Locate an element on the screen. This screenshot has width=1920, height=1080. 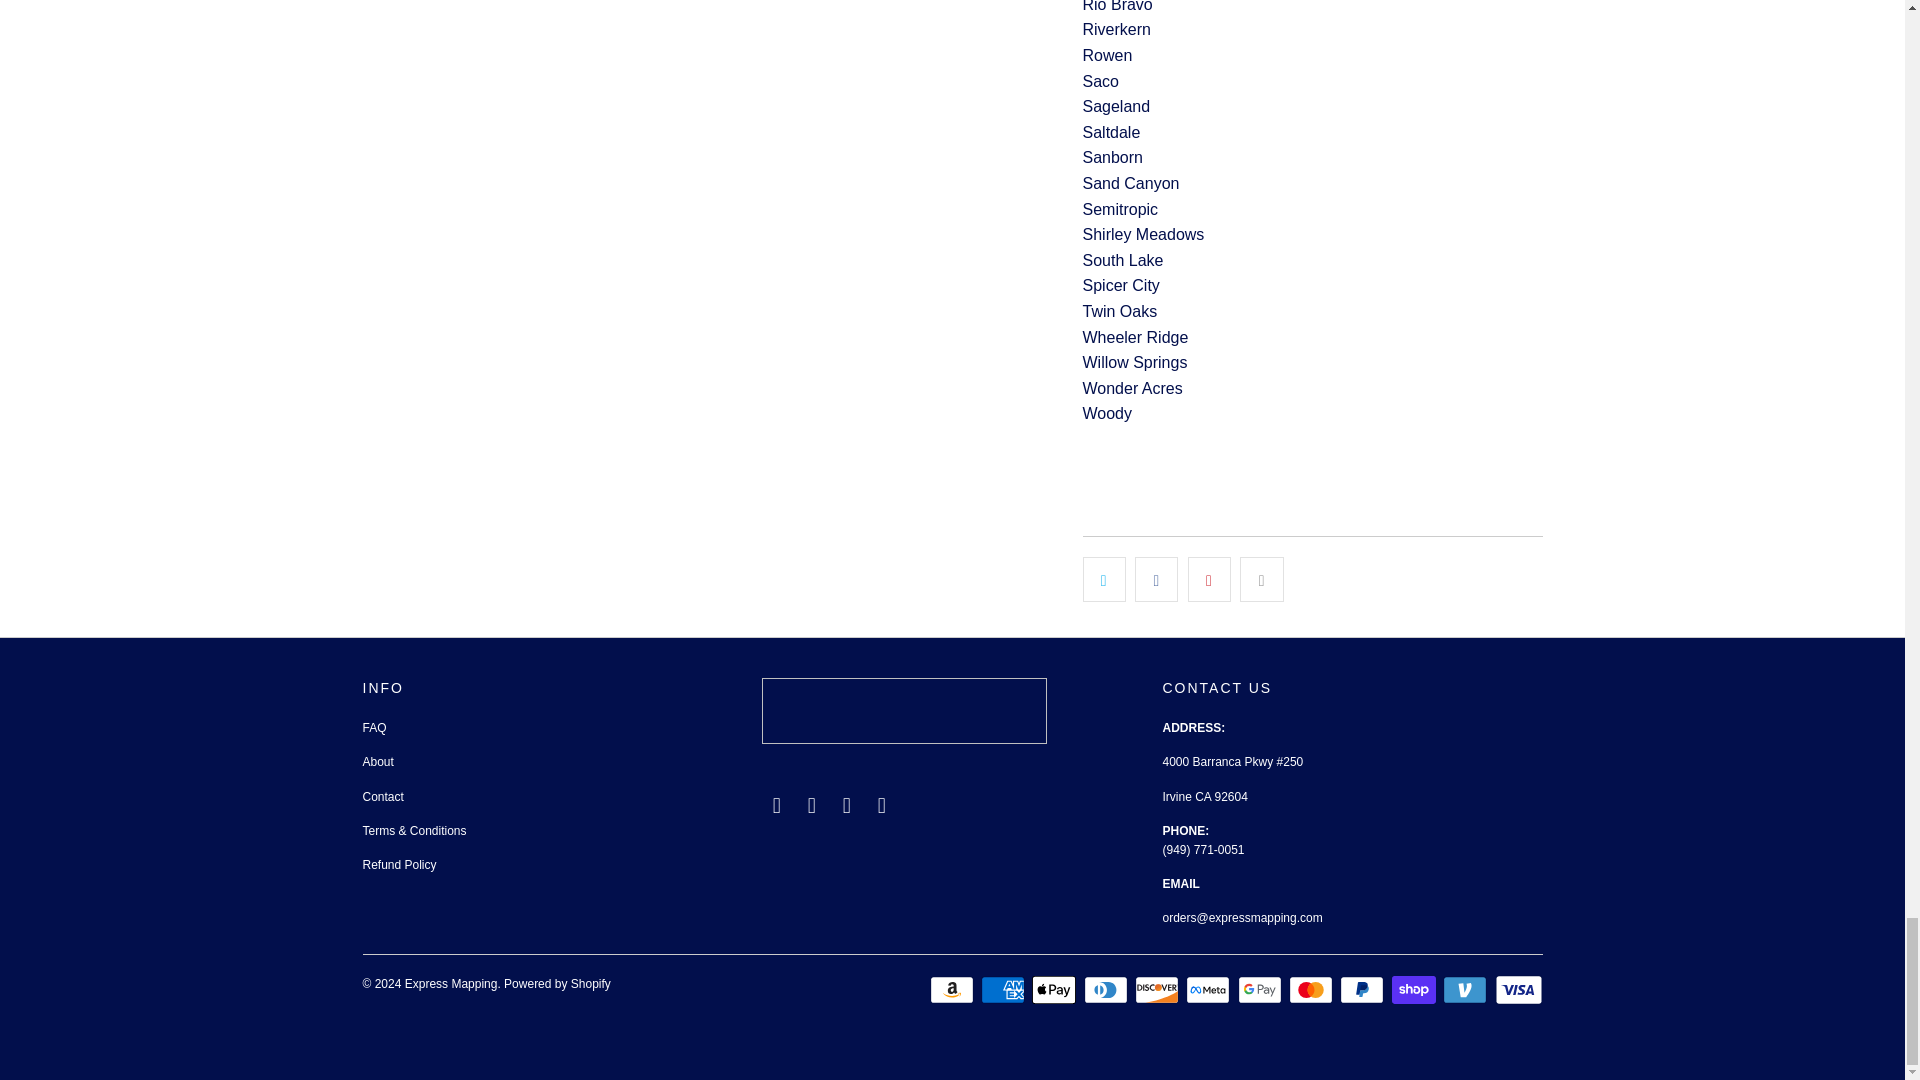
Mastercard is located at coordinates (1312, 990).